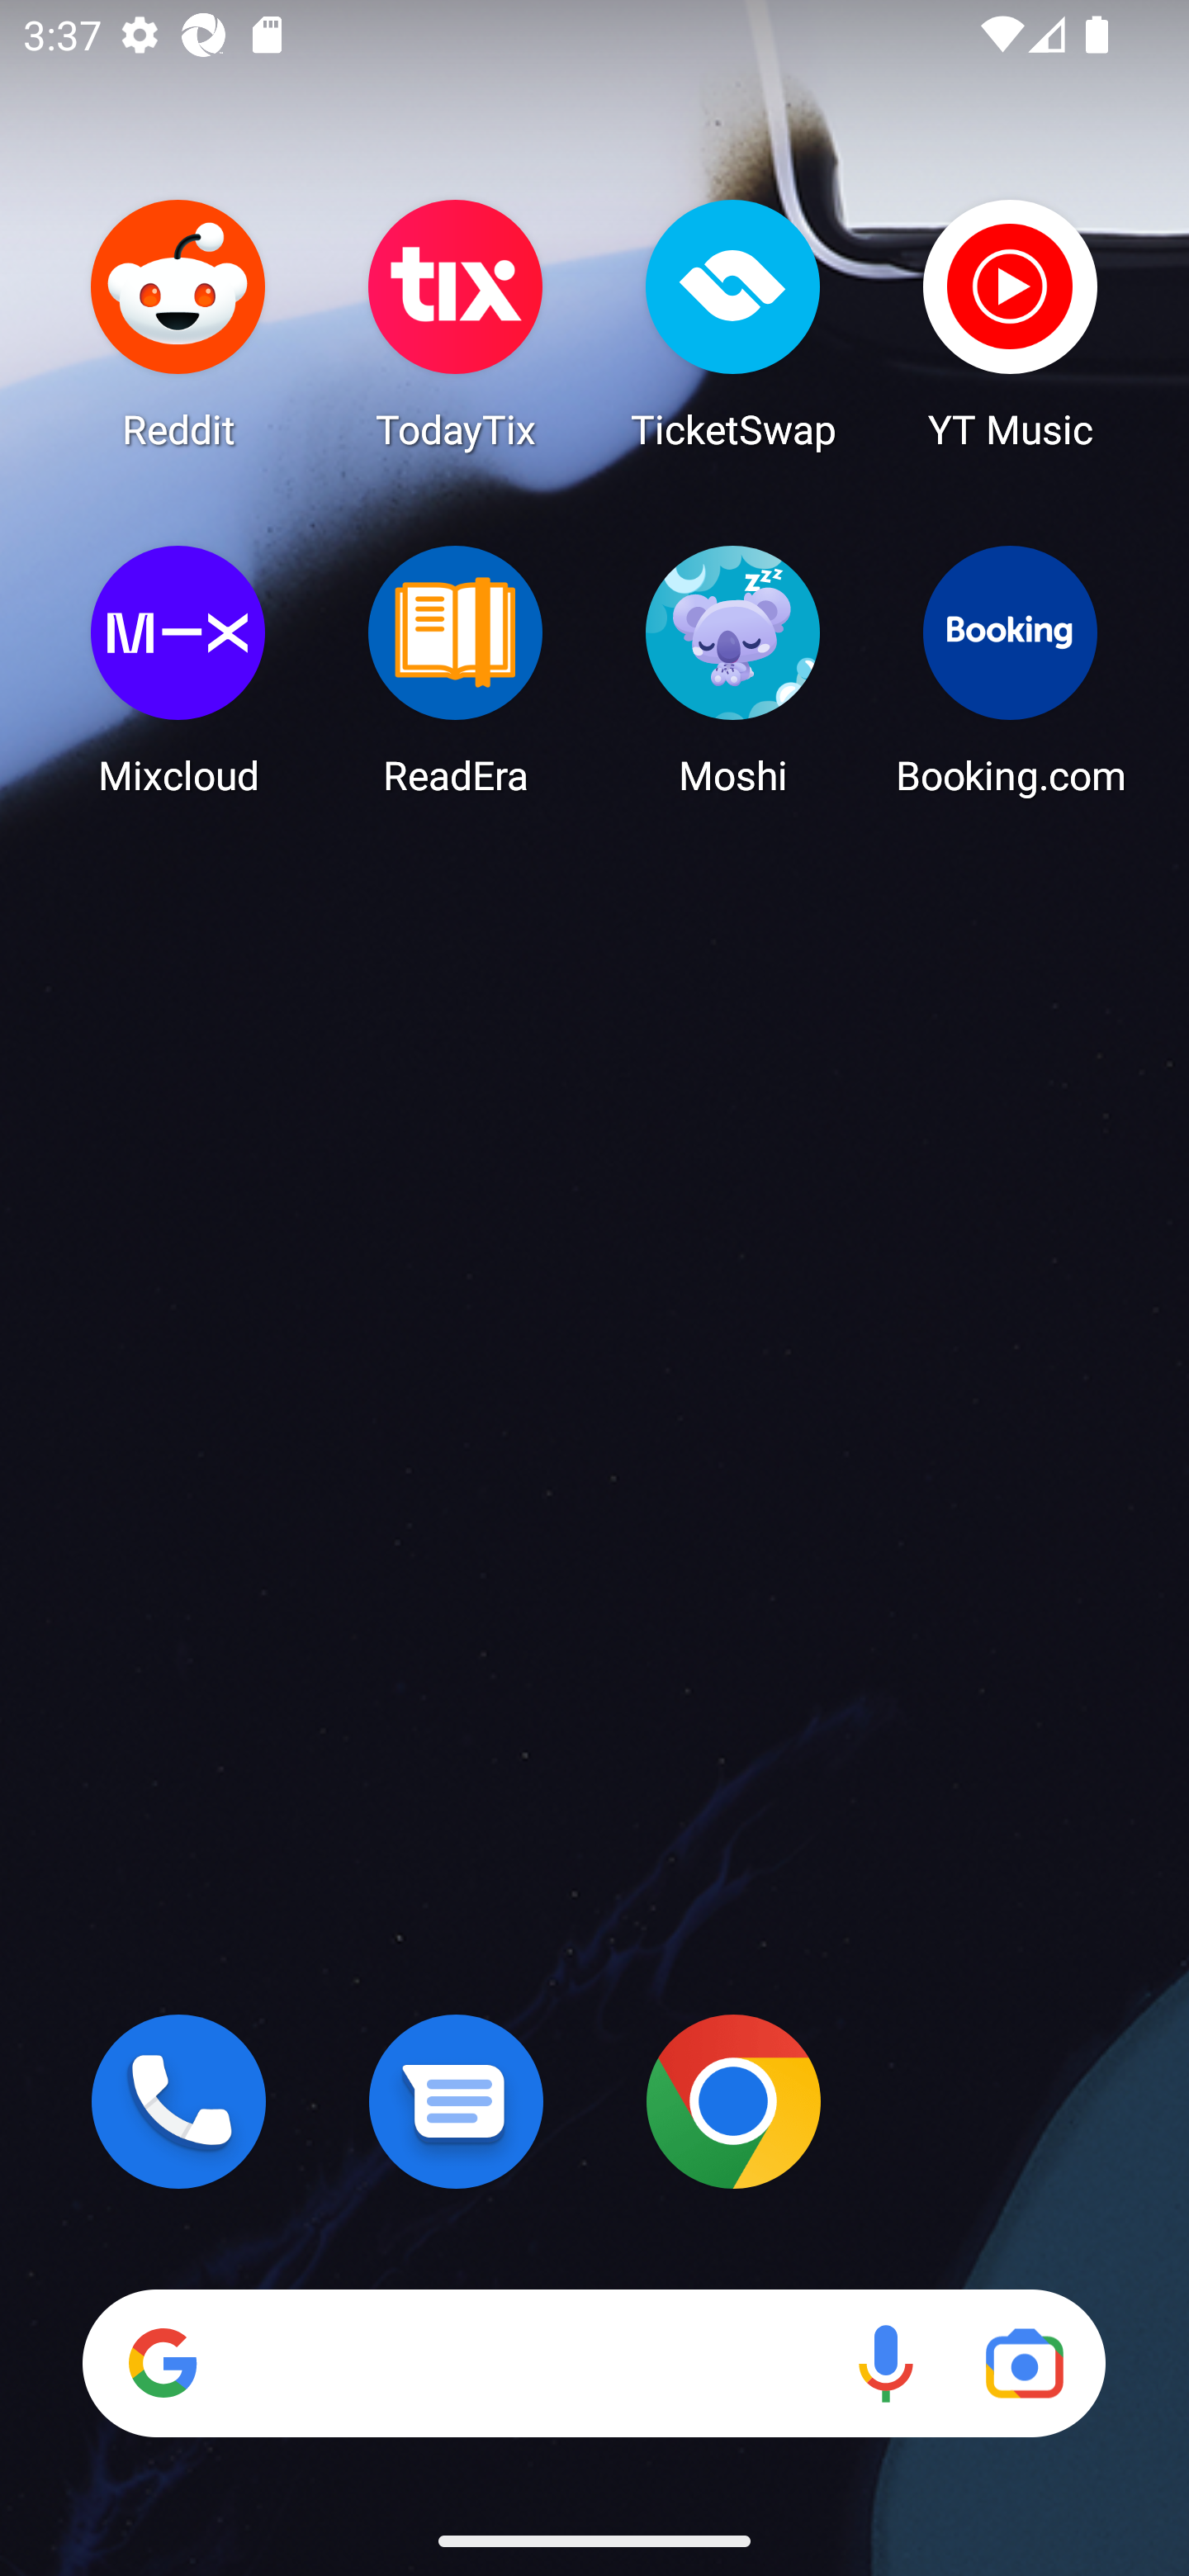 The width and height of the screenshot is (1189, 2576). What do you see at coordinates (1011, 324) in the screenshot?
I see `YT Music` at bounding box center [1011, 324].